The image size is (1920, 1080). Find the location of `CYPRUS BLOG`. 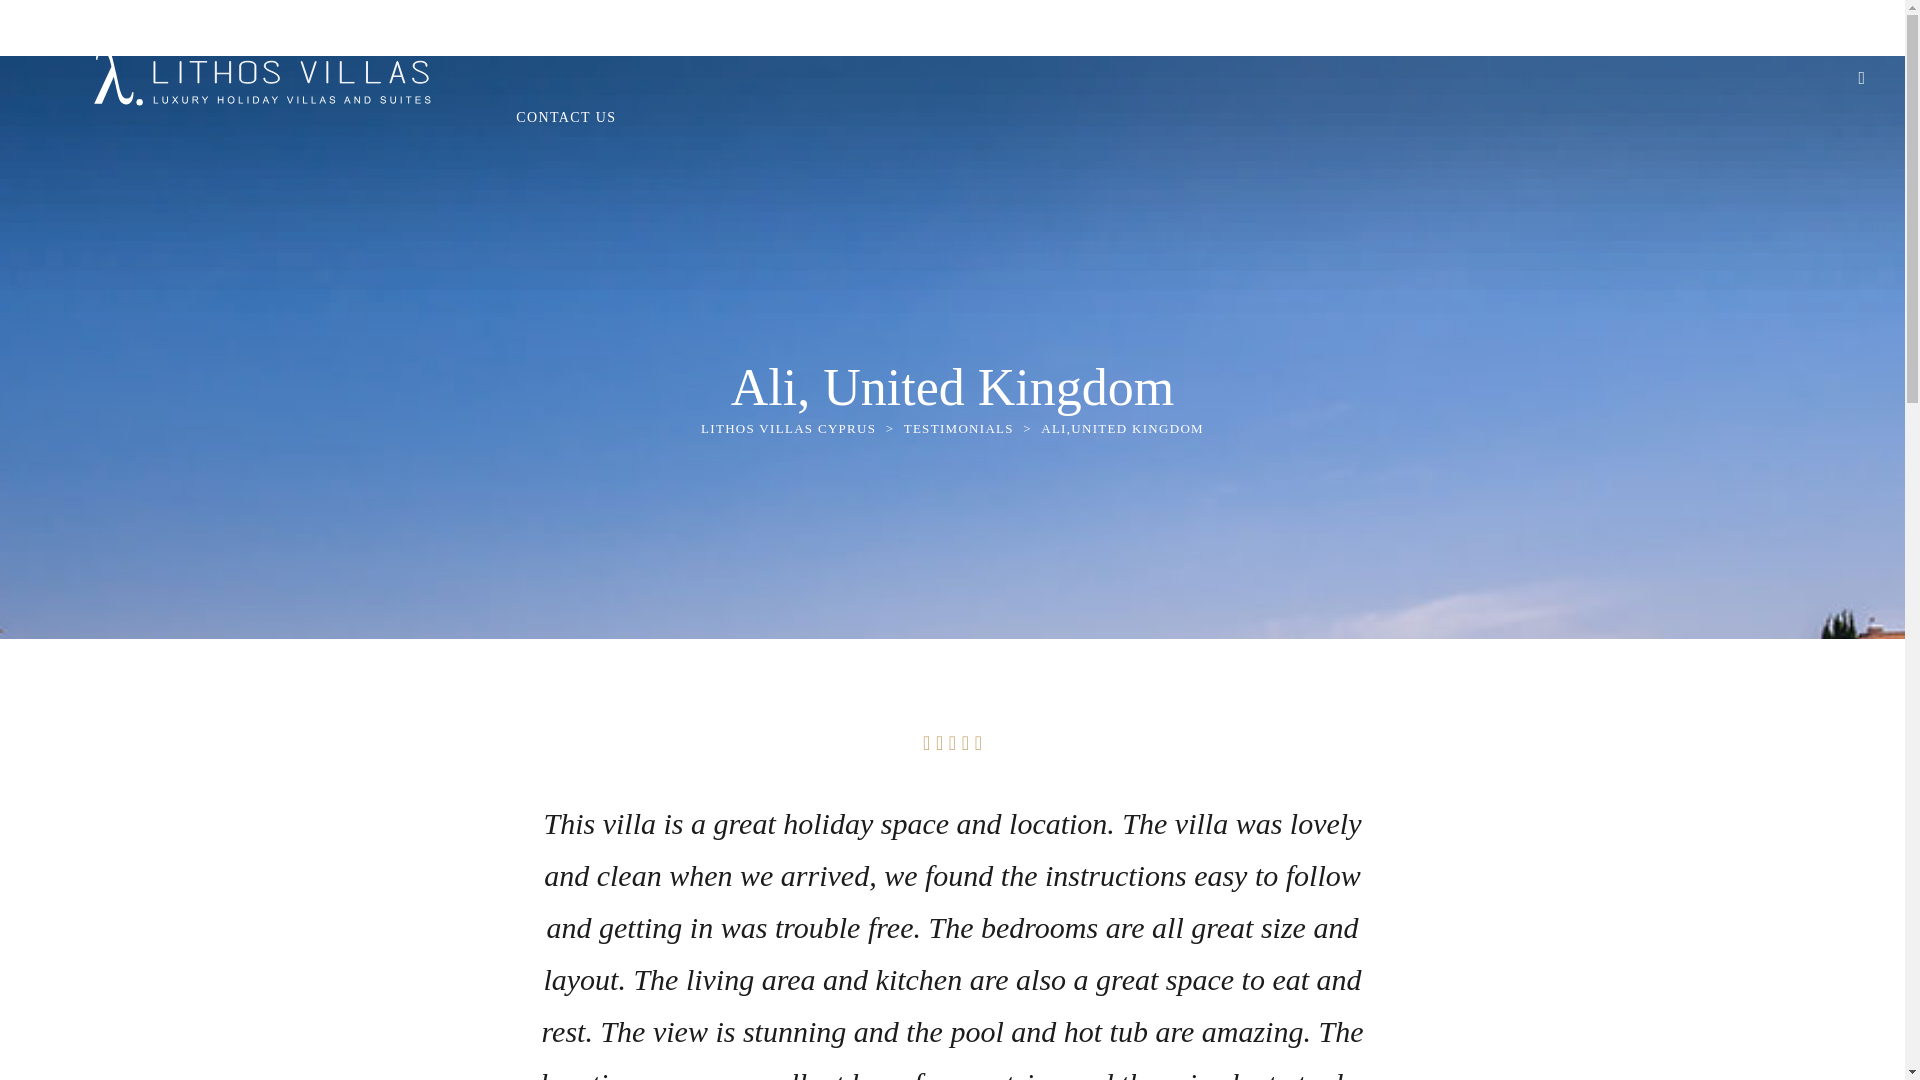

CYPRUS BLOG is located at coordinates (1130, 38).